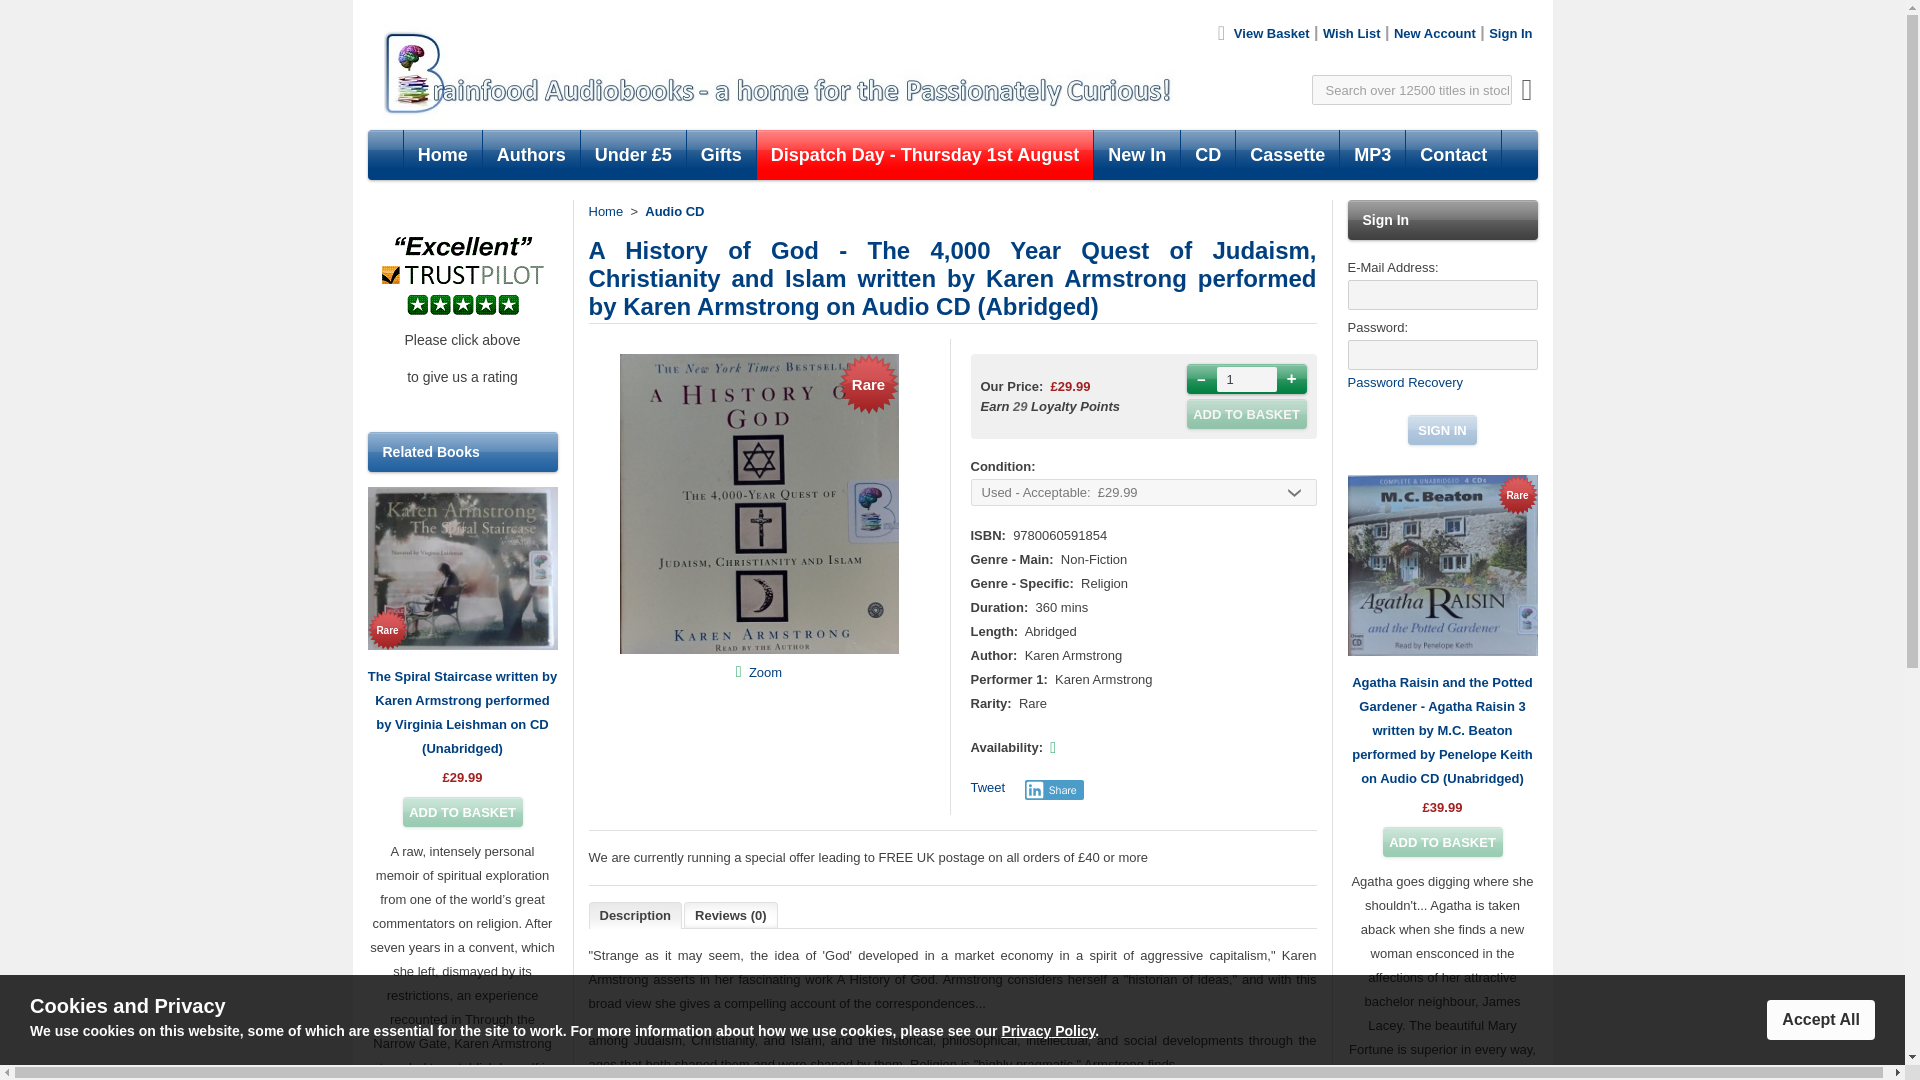 This screenshot has width=1920, height=1080. What do you see at coordinates (635, 914) in the screenshot?
I see `Description` at bounding box center [635, 914].